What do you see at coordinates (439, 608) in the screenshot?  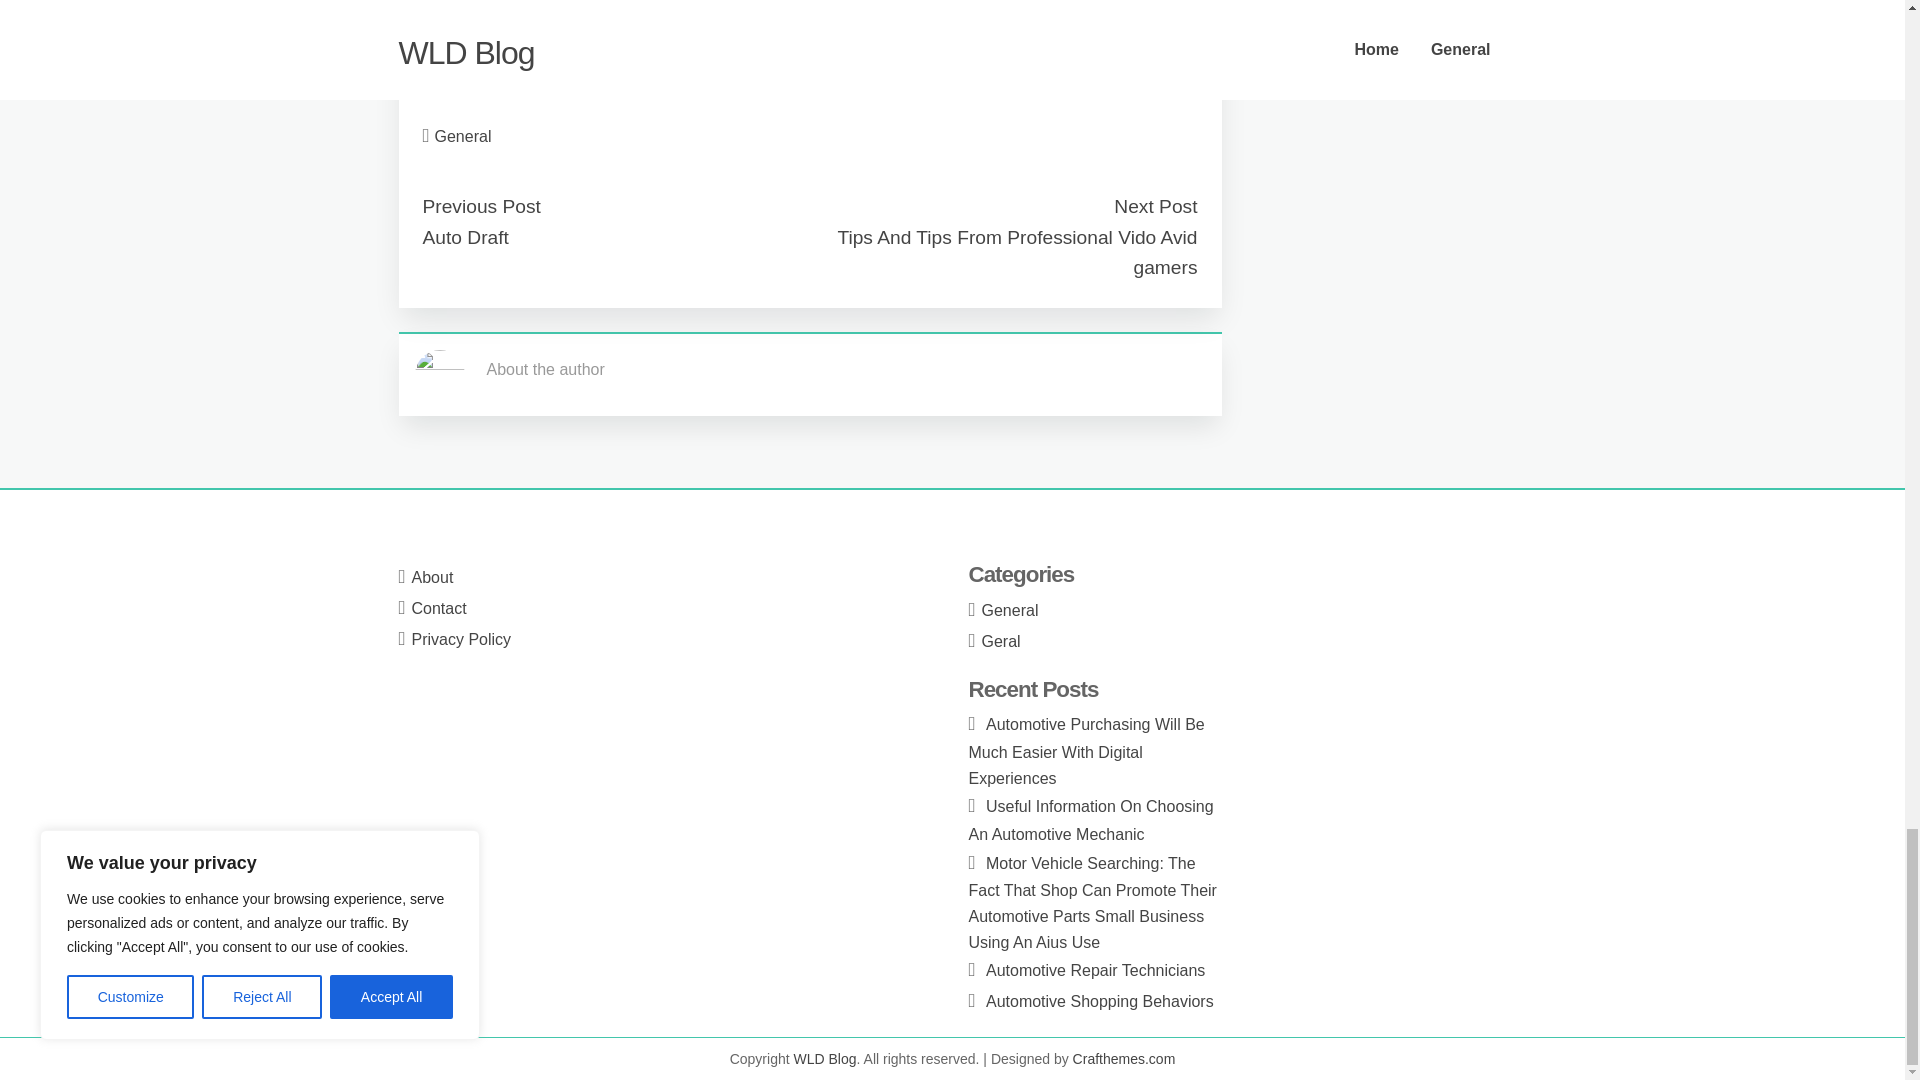 I see `Contact` at bounding box center [439, 608].